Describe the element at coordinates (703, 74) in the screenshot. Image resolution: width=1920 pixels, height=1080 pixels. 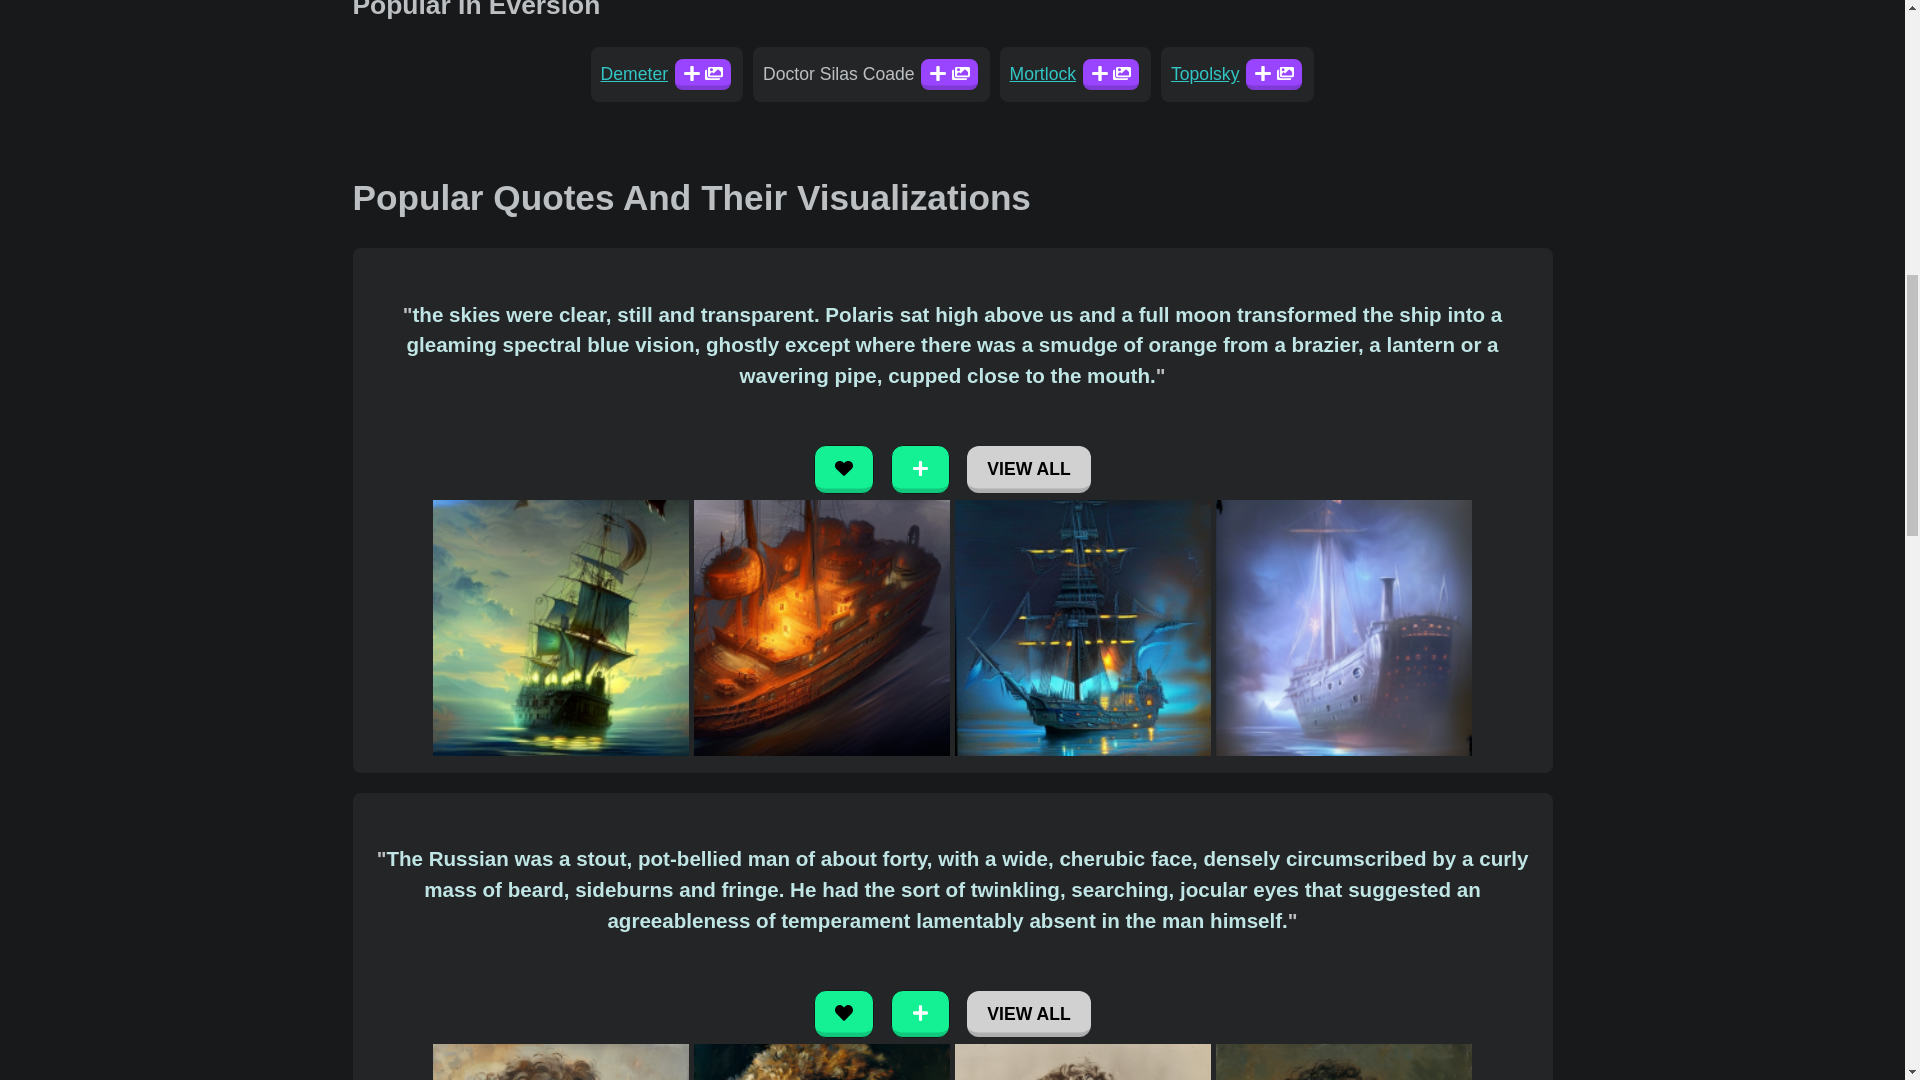
I see `Generate More Images` at that location.